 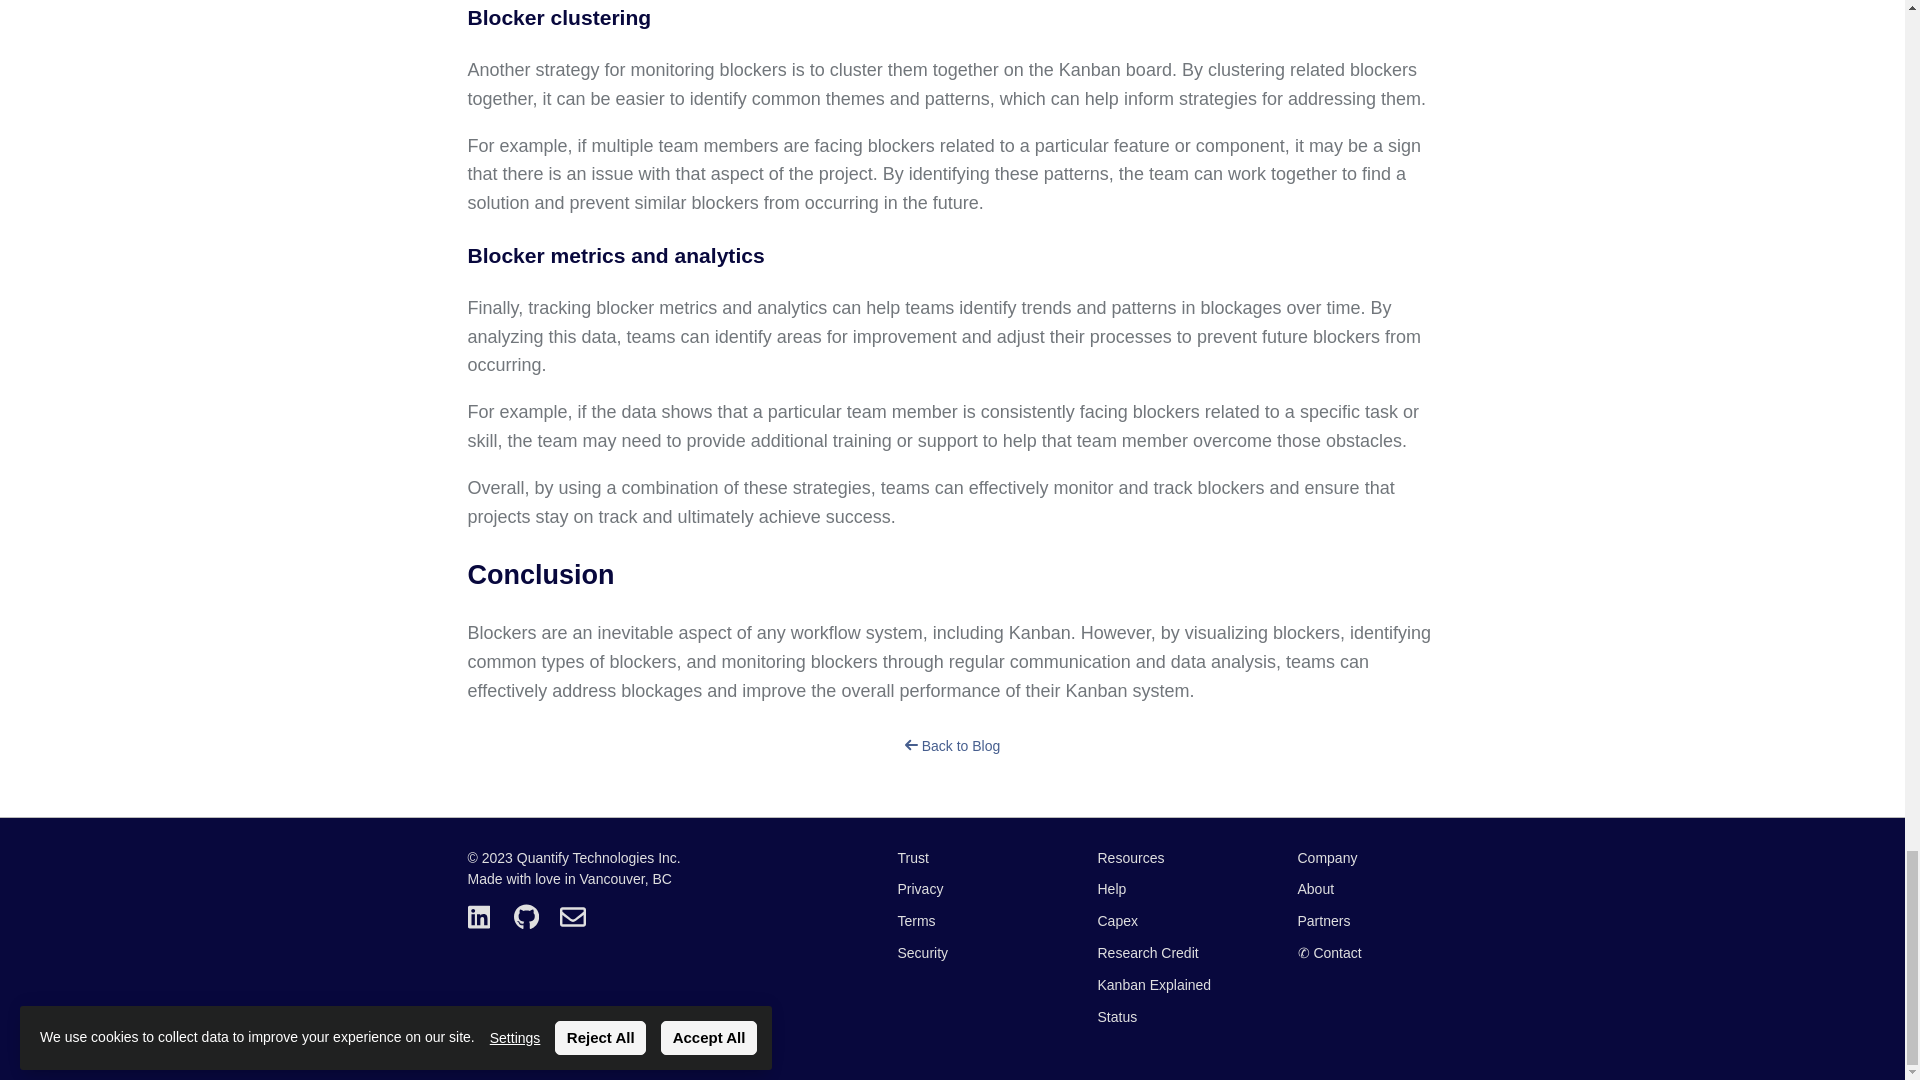 What do you see at coordinates (1168, 922) in the screenshot?
I see `Capex` at bounding box center [1168, 922].